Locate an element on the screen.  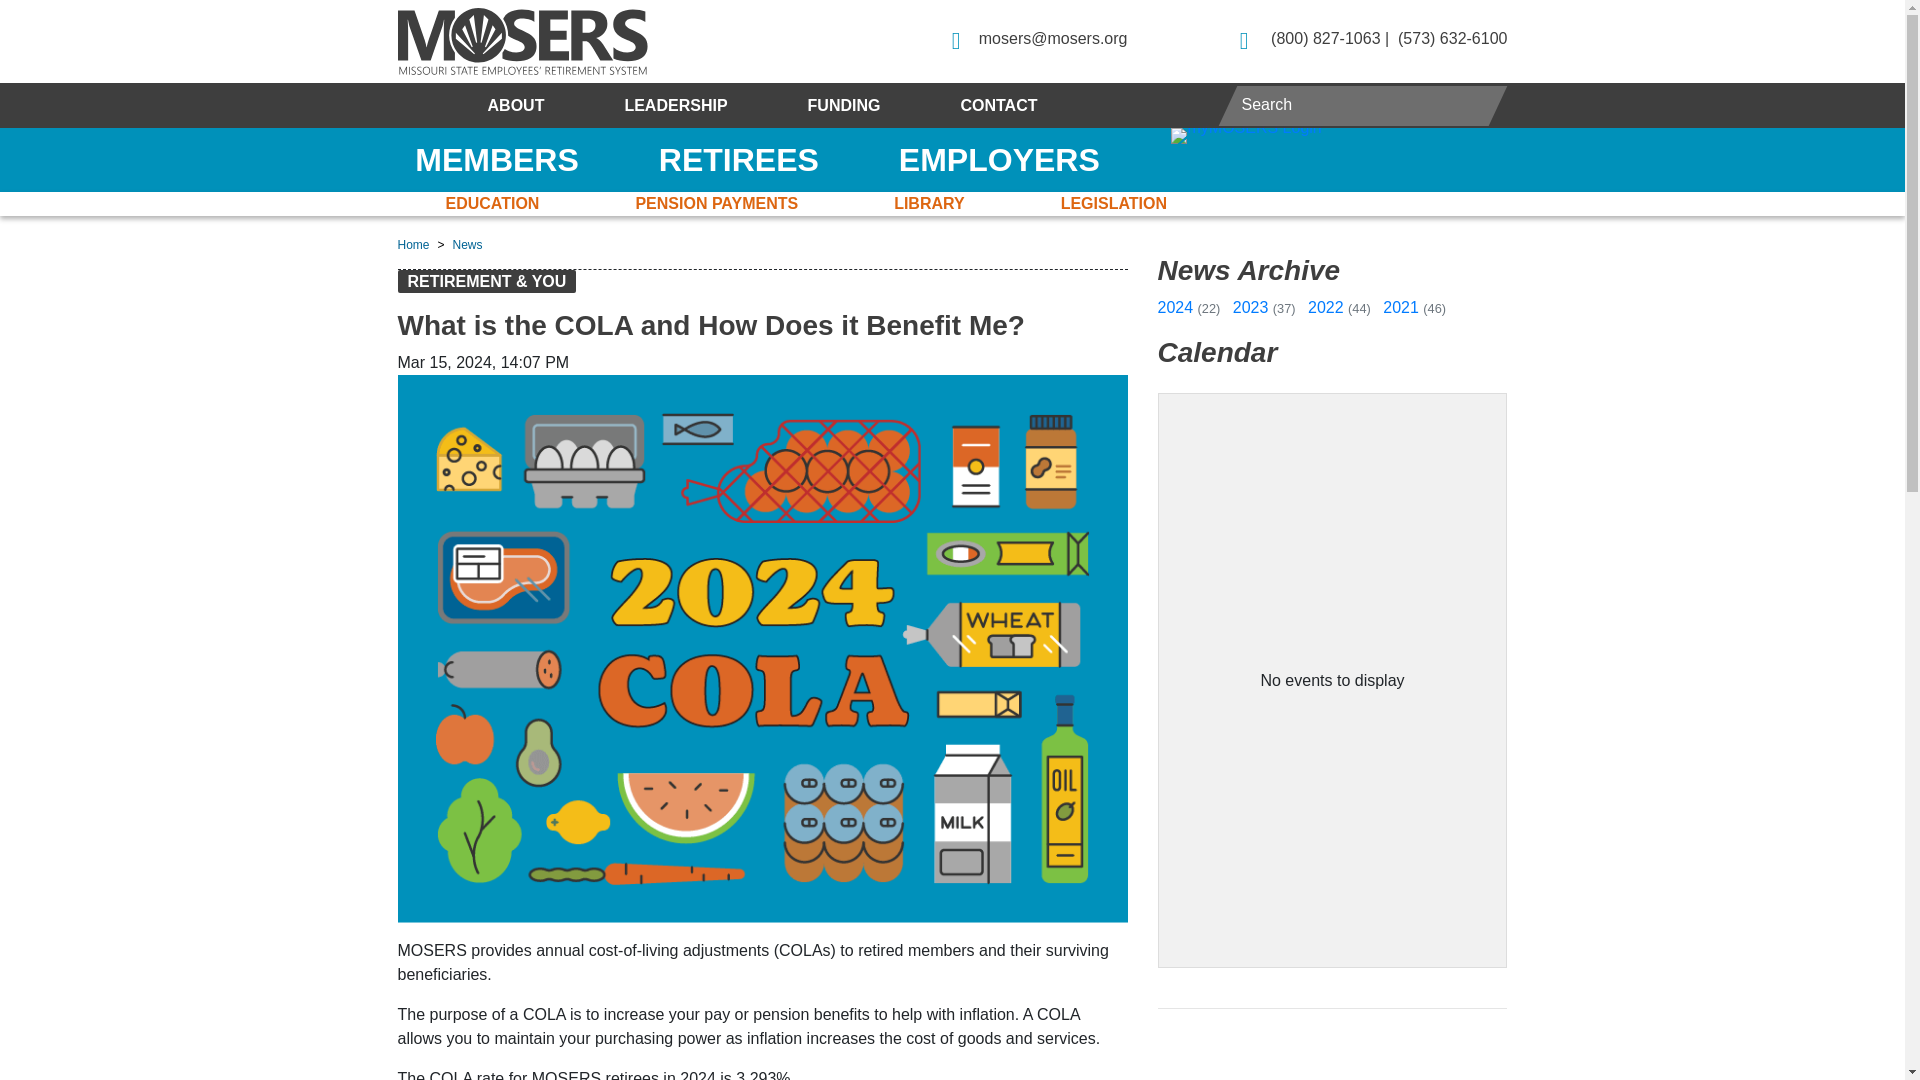
EDUCATION is located at coordinates (492, 204).